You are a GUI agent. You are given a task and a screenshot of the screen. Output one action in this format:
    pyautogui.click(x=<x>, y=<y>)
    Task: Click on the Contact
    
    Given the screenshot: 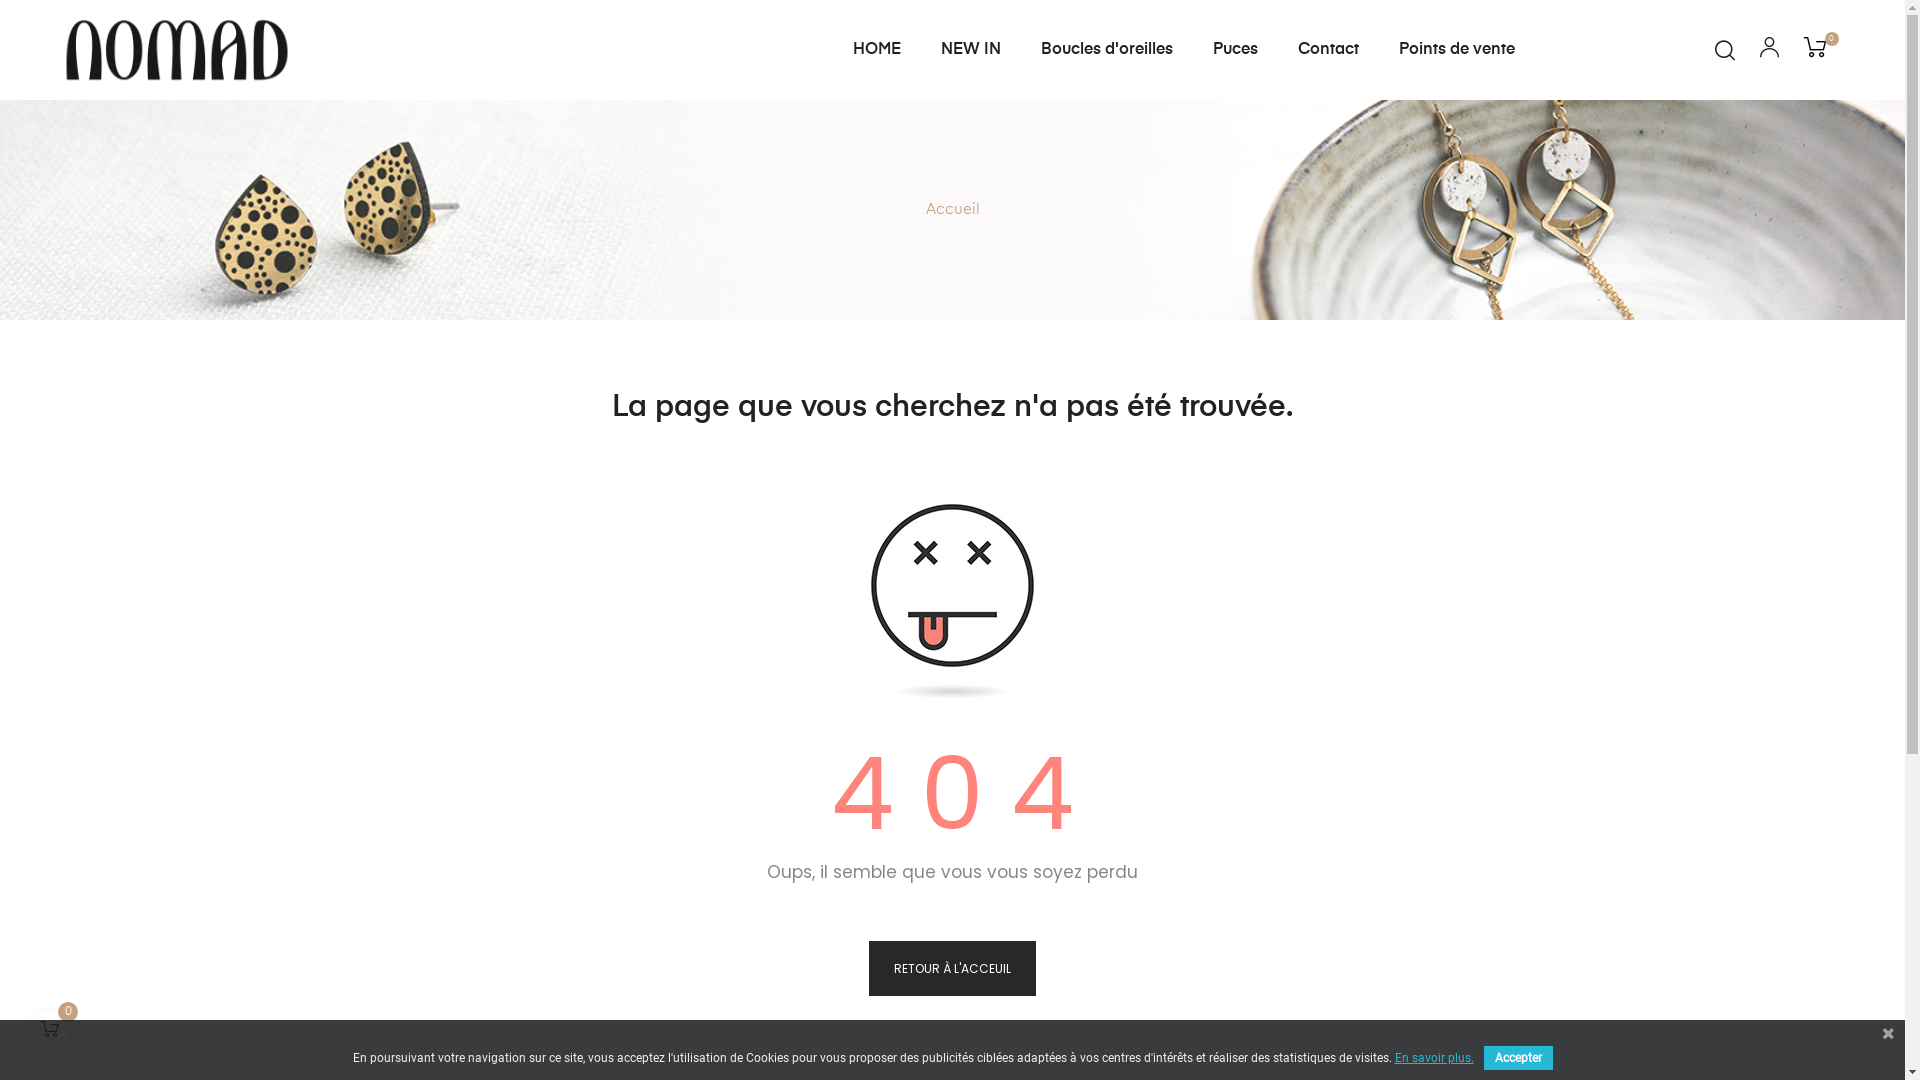 What is the action you would take?
    pyautogui.click(x=1328, y=50)
    